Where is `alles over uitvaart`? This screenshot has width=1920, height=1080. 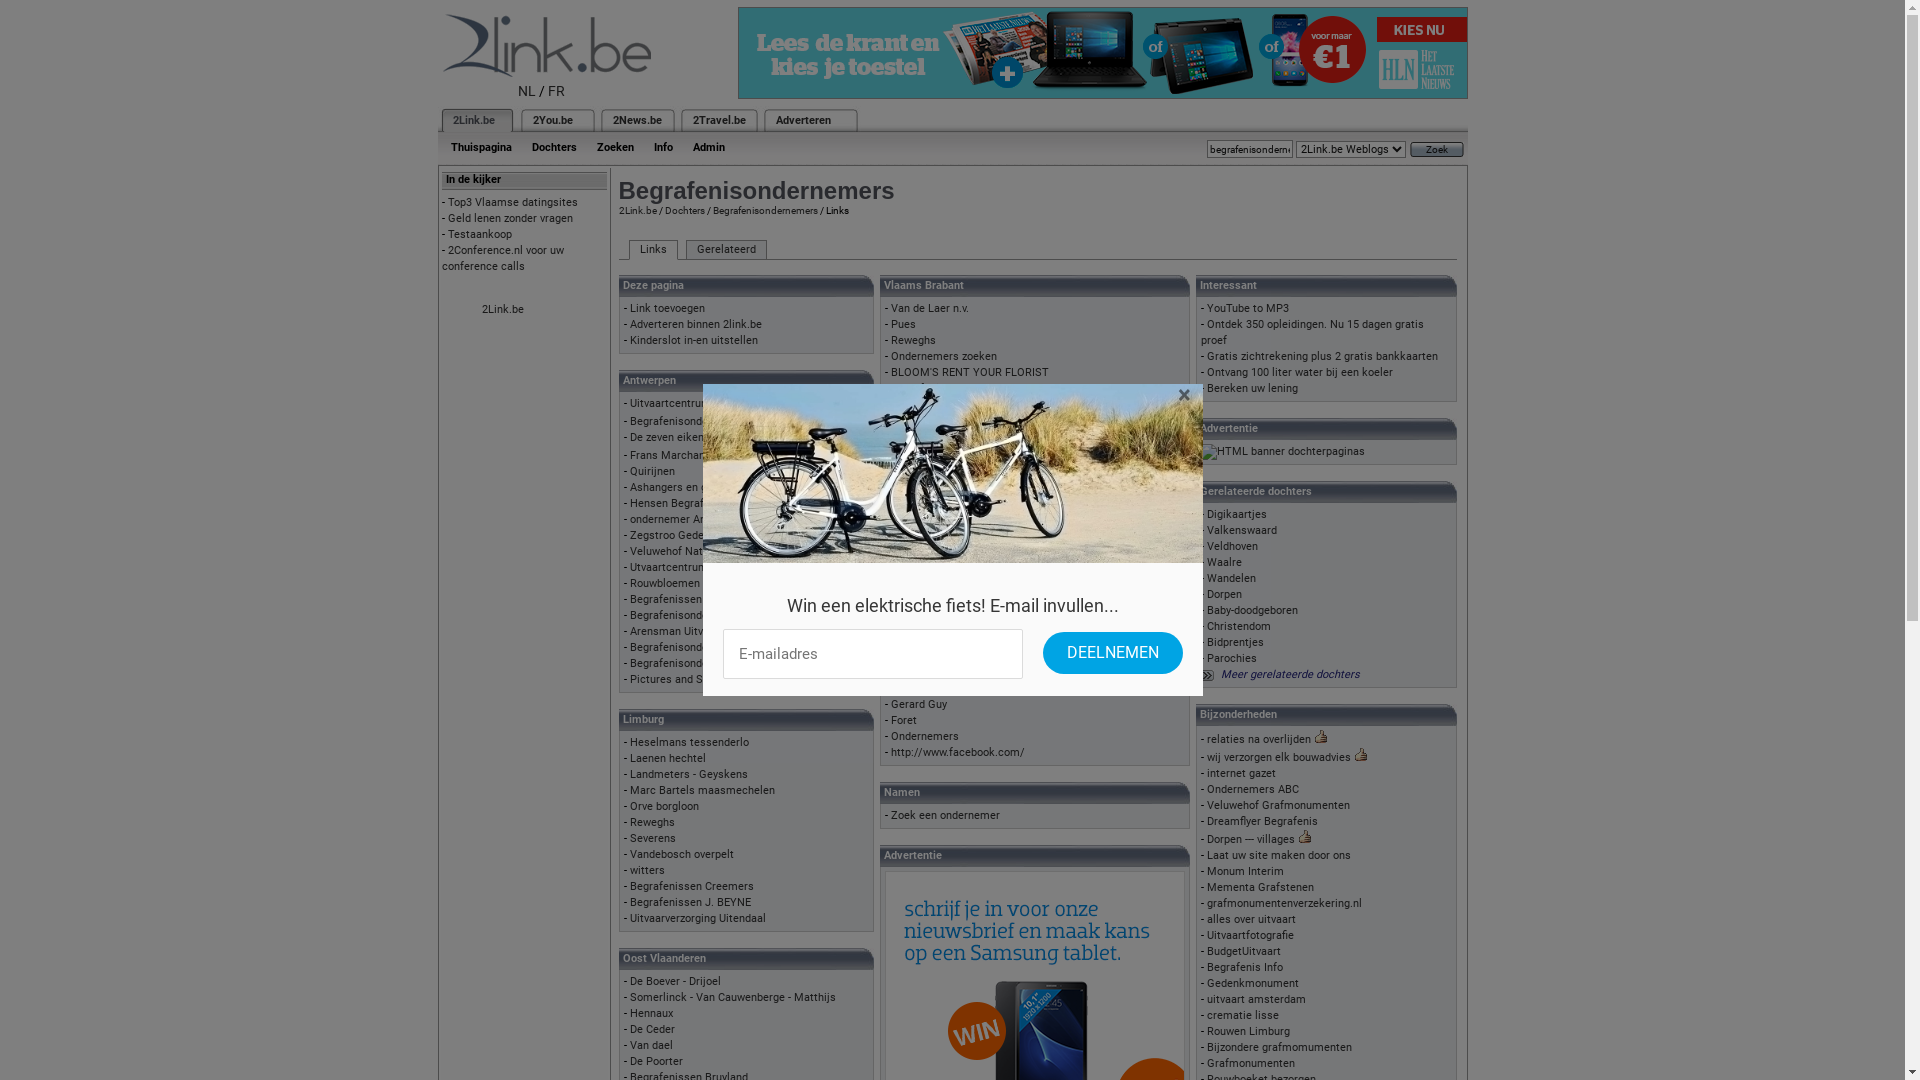 alles over uitvaart is located at coordinates (1252, 920).